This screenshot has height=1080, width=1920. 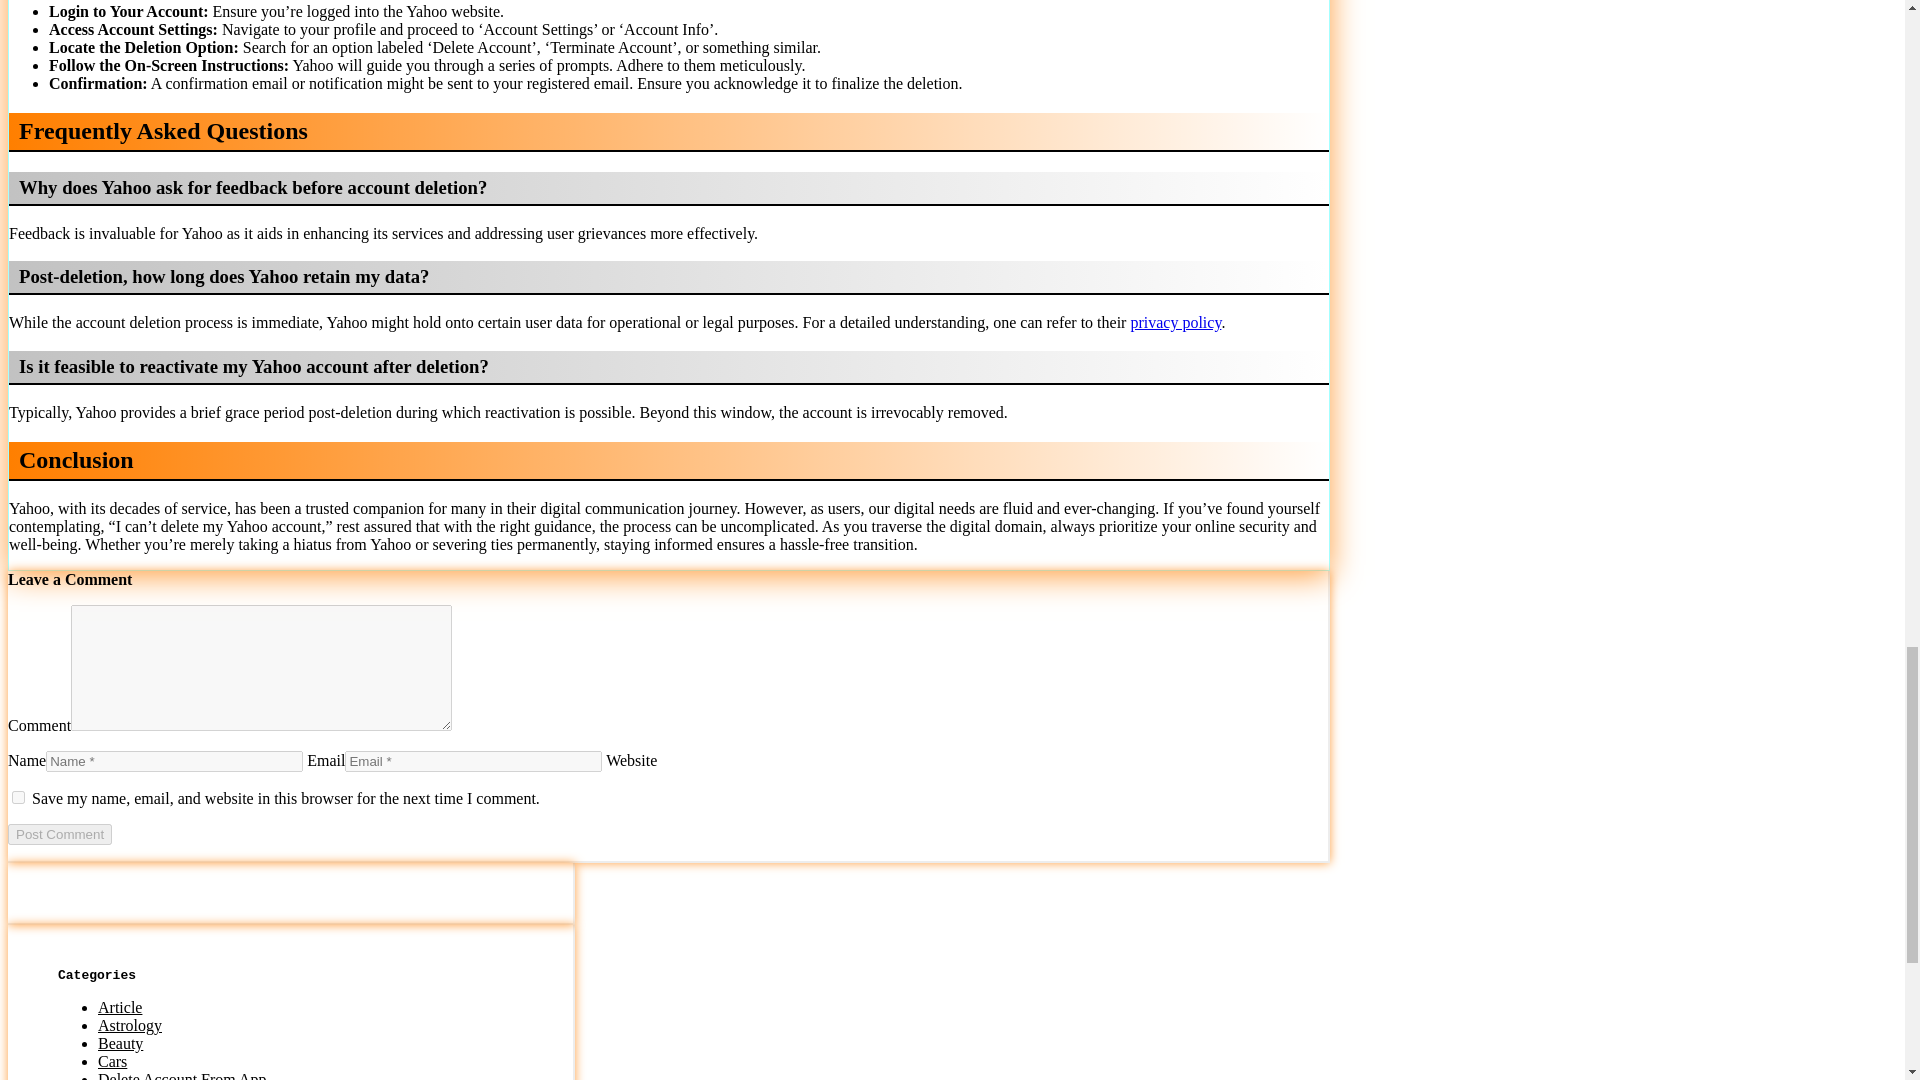 I want to click on yes, so click(x=18, y=796).